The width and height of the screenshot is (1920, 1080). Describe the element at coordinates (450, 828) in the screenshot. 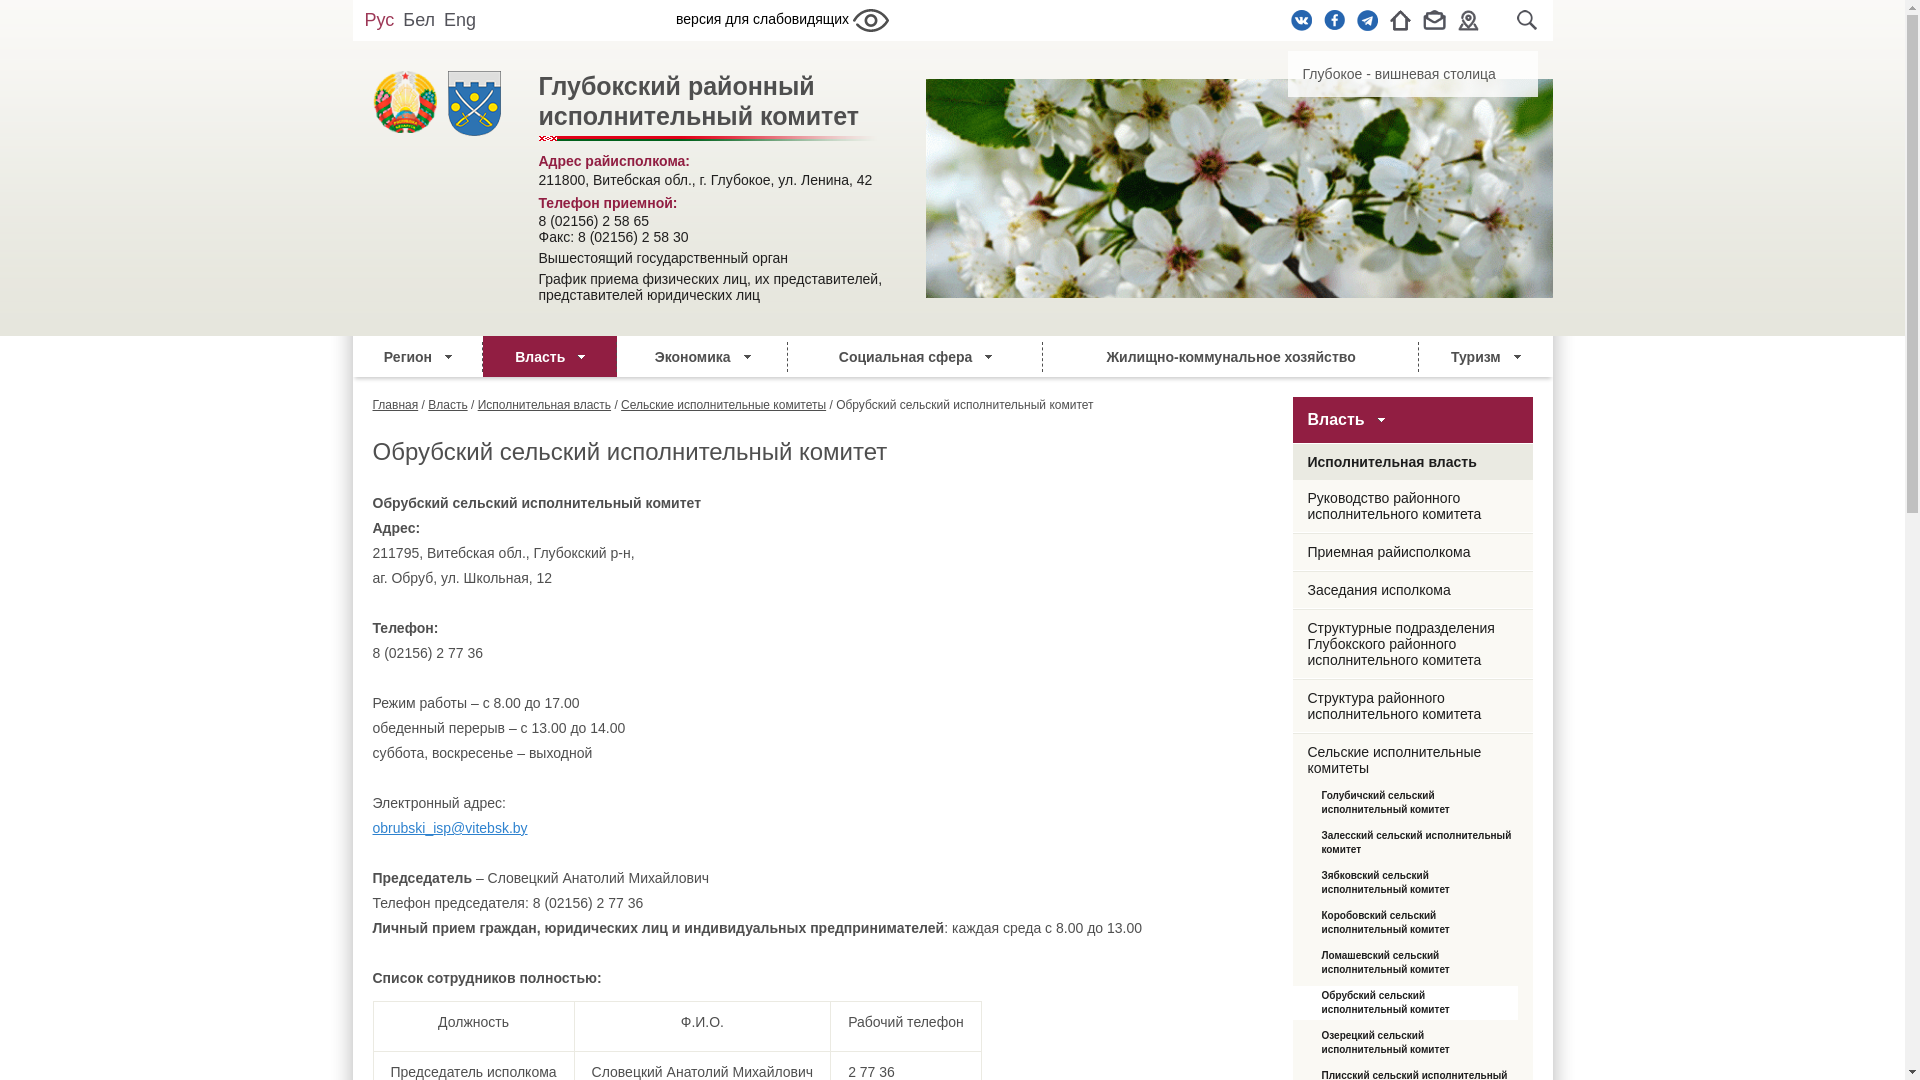

I see `obrubski_isp@vitebsk.by` at that location.